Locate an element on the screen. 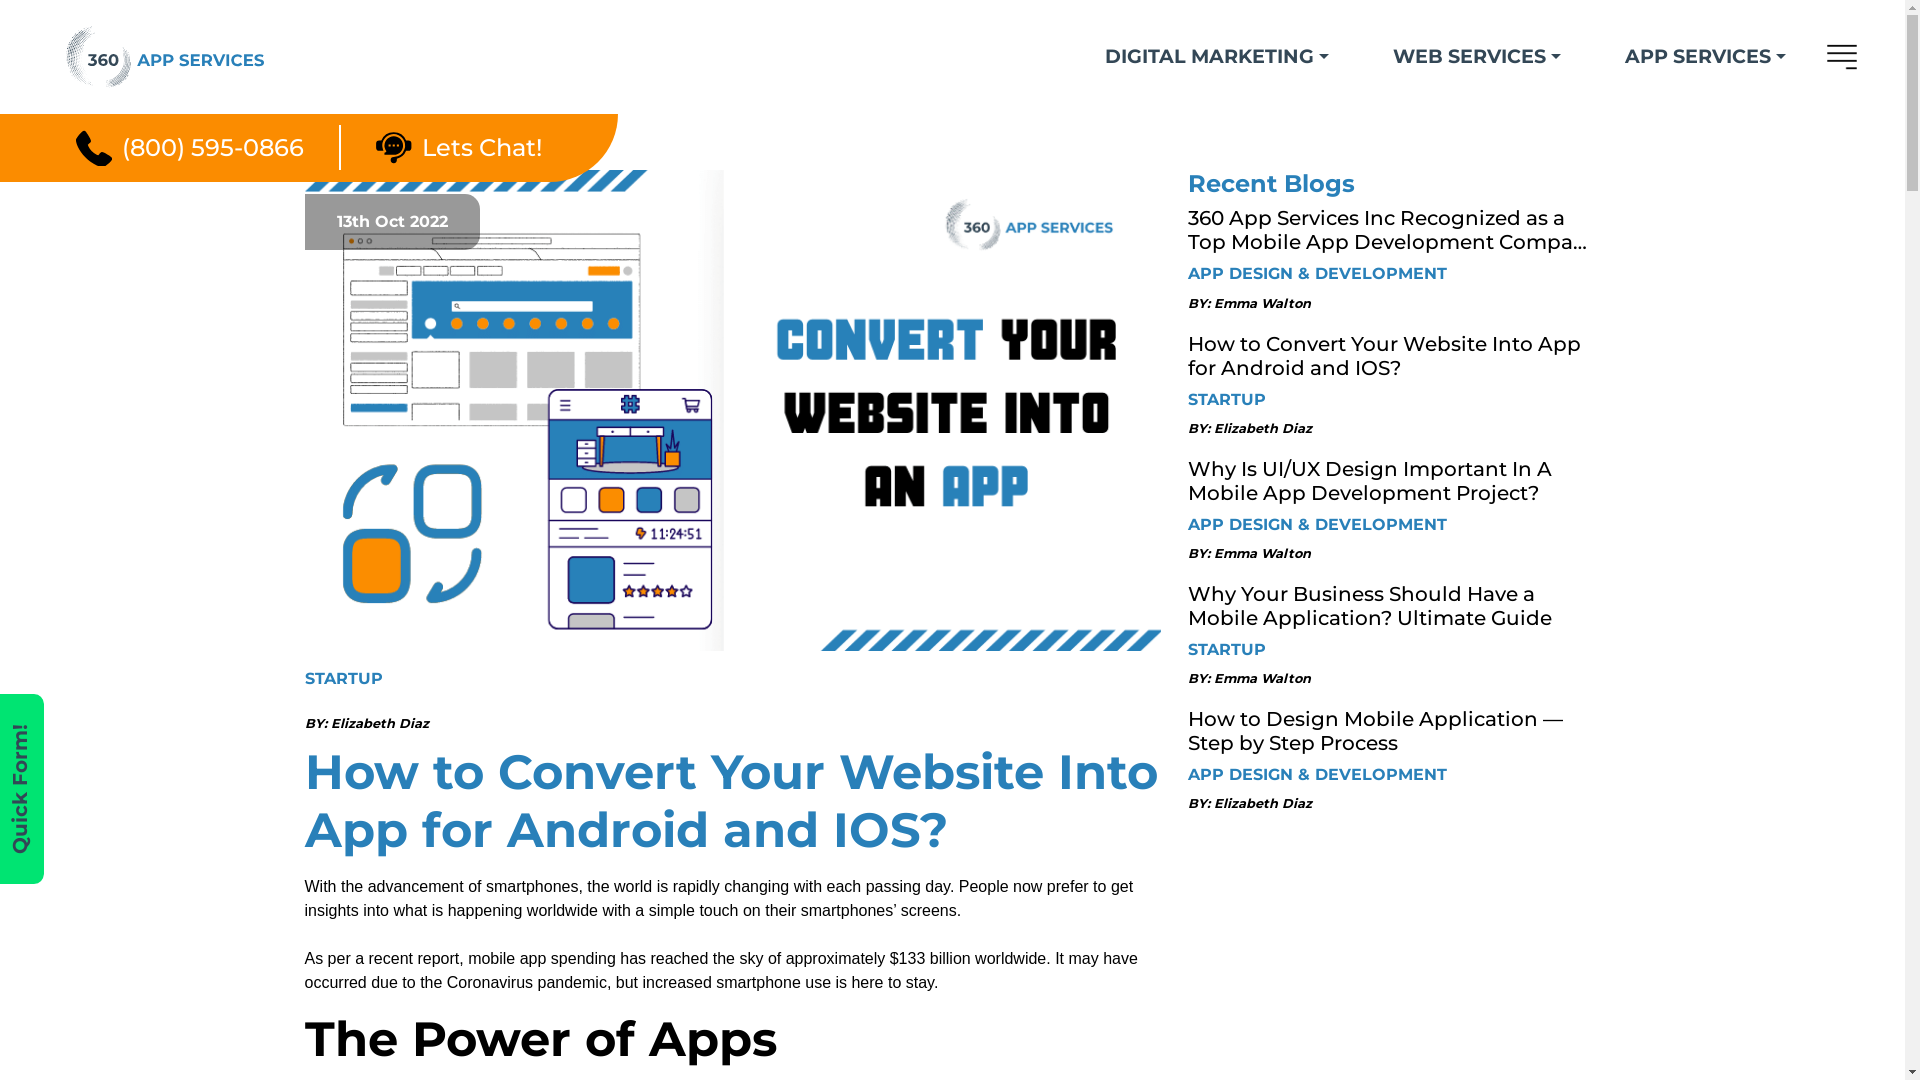  WEB SERVICES is located at coordinates (1477, 56).